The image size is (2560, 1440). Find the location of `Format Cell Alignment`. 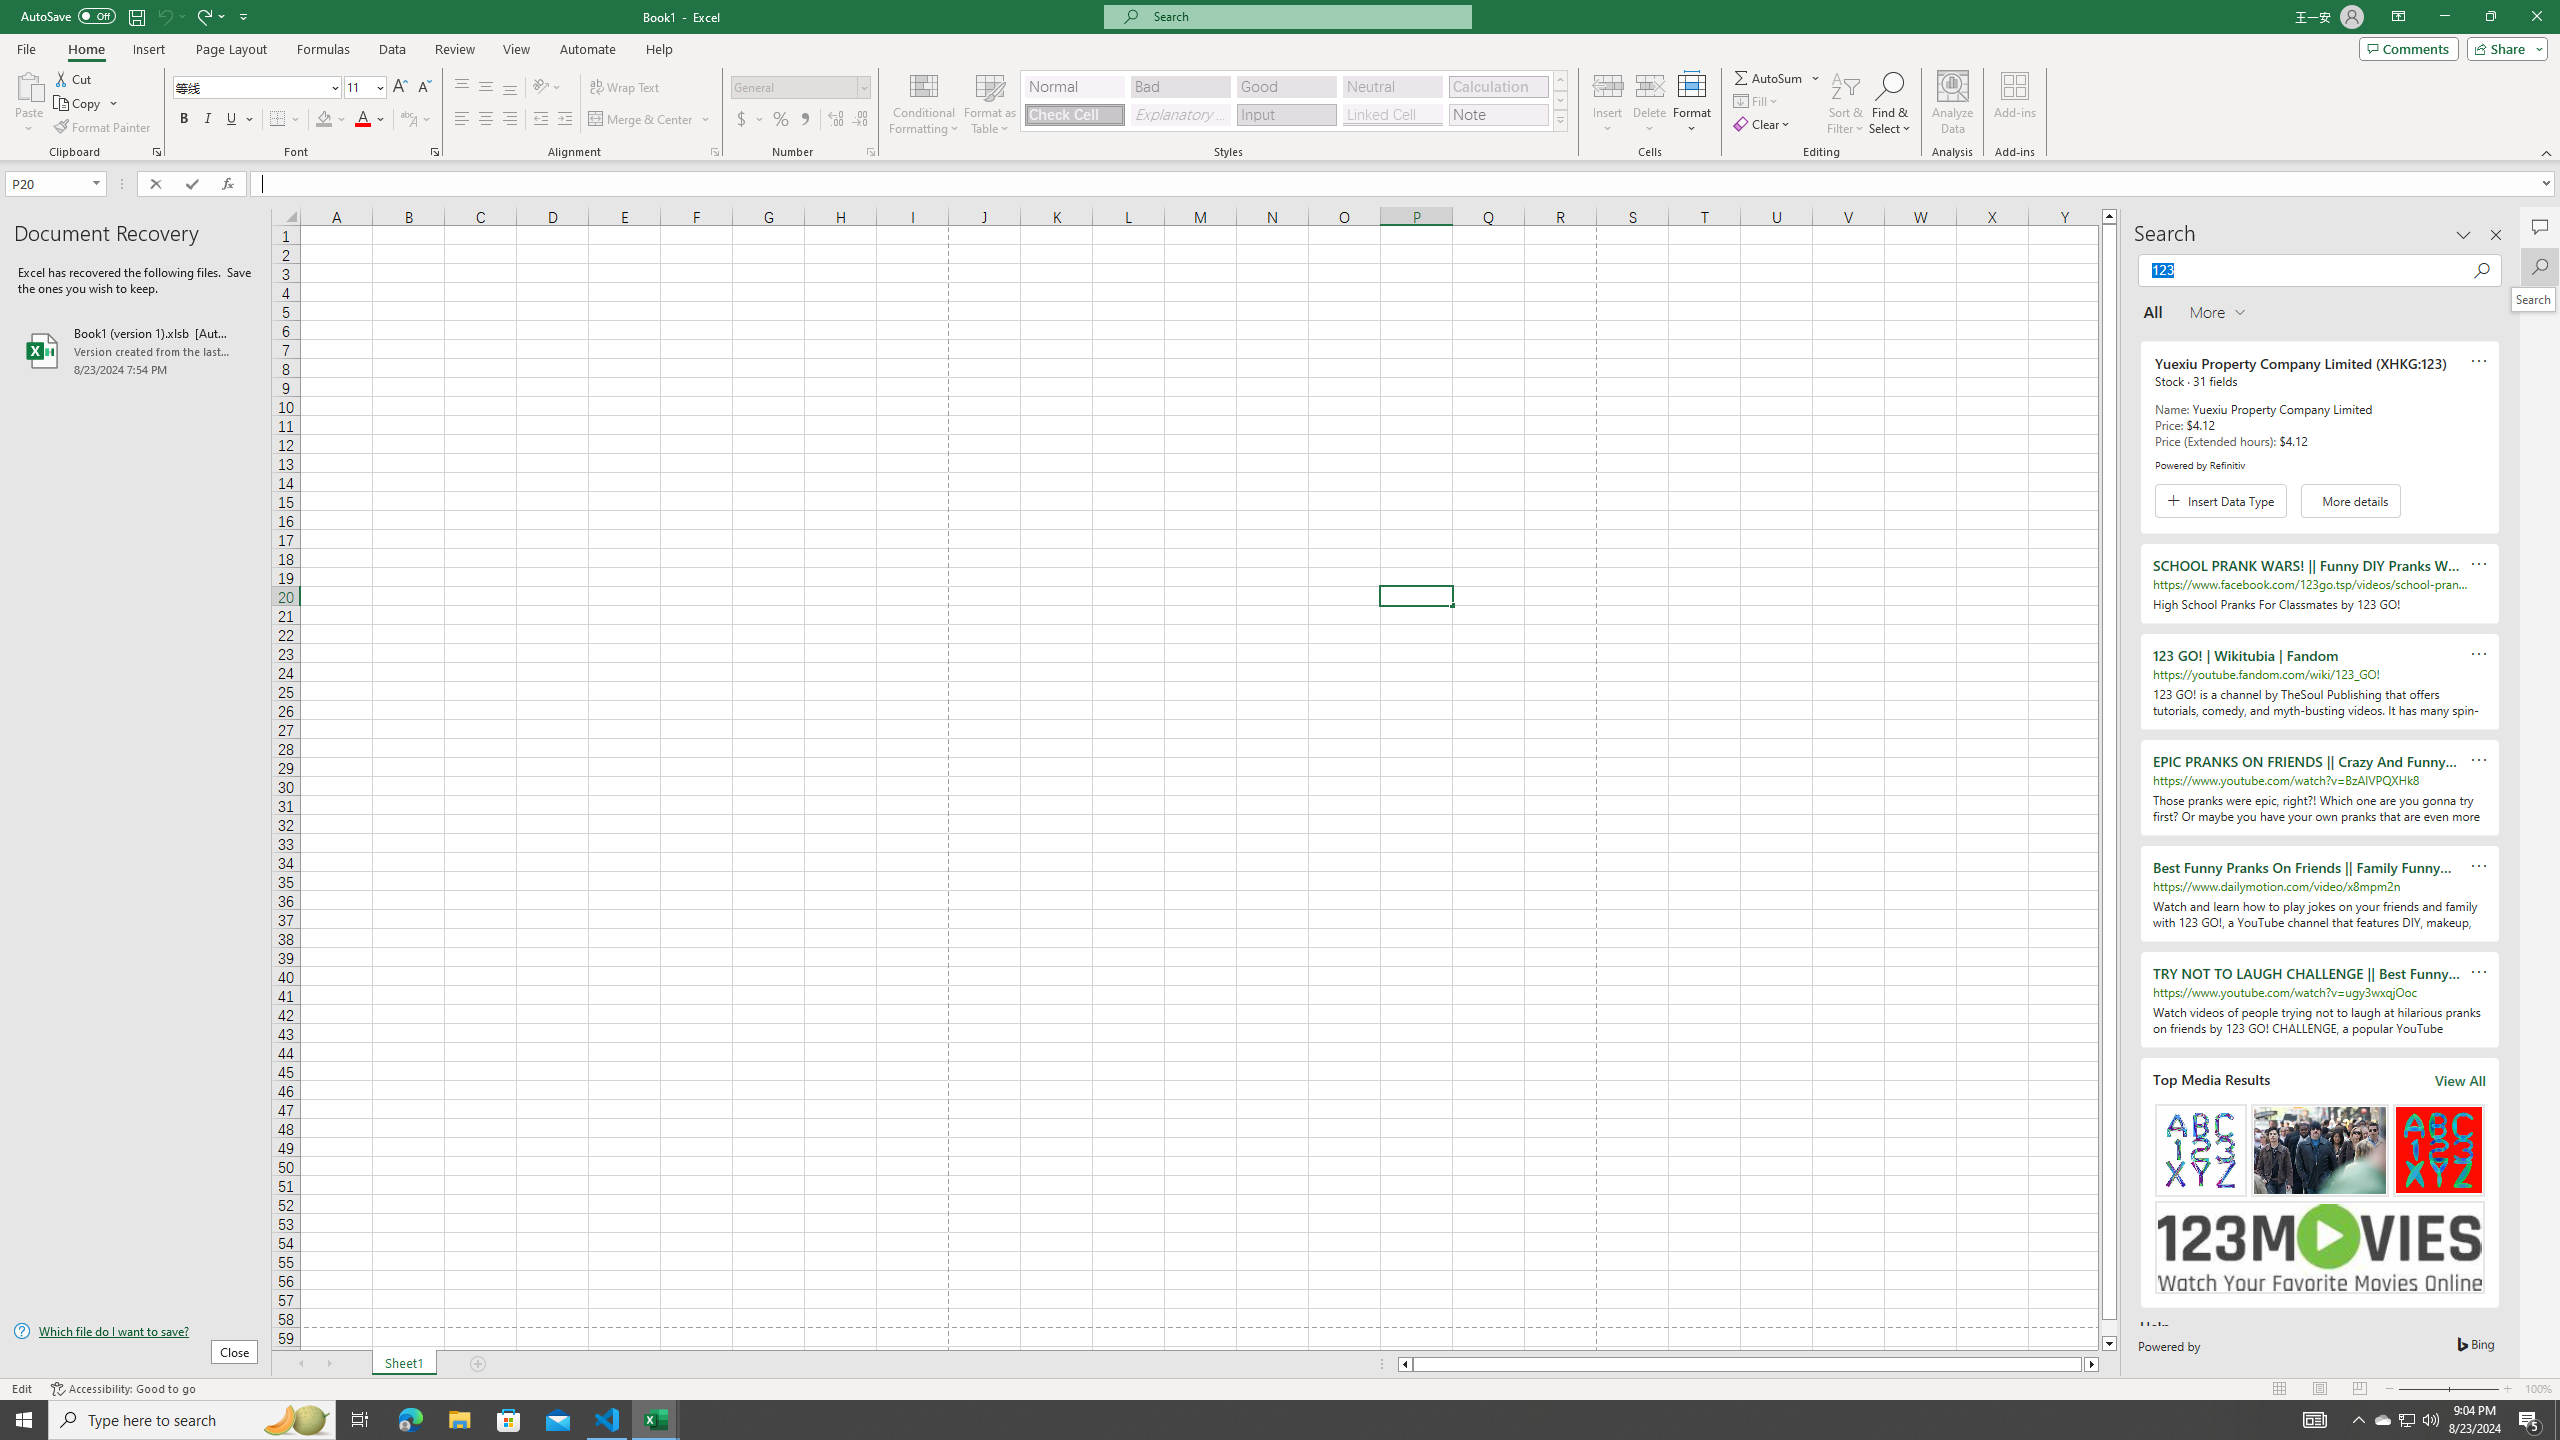

Format Cell Alignment is located at coordinates (714, 152).